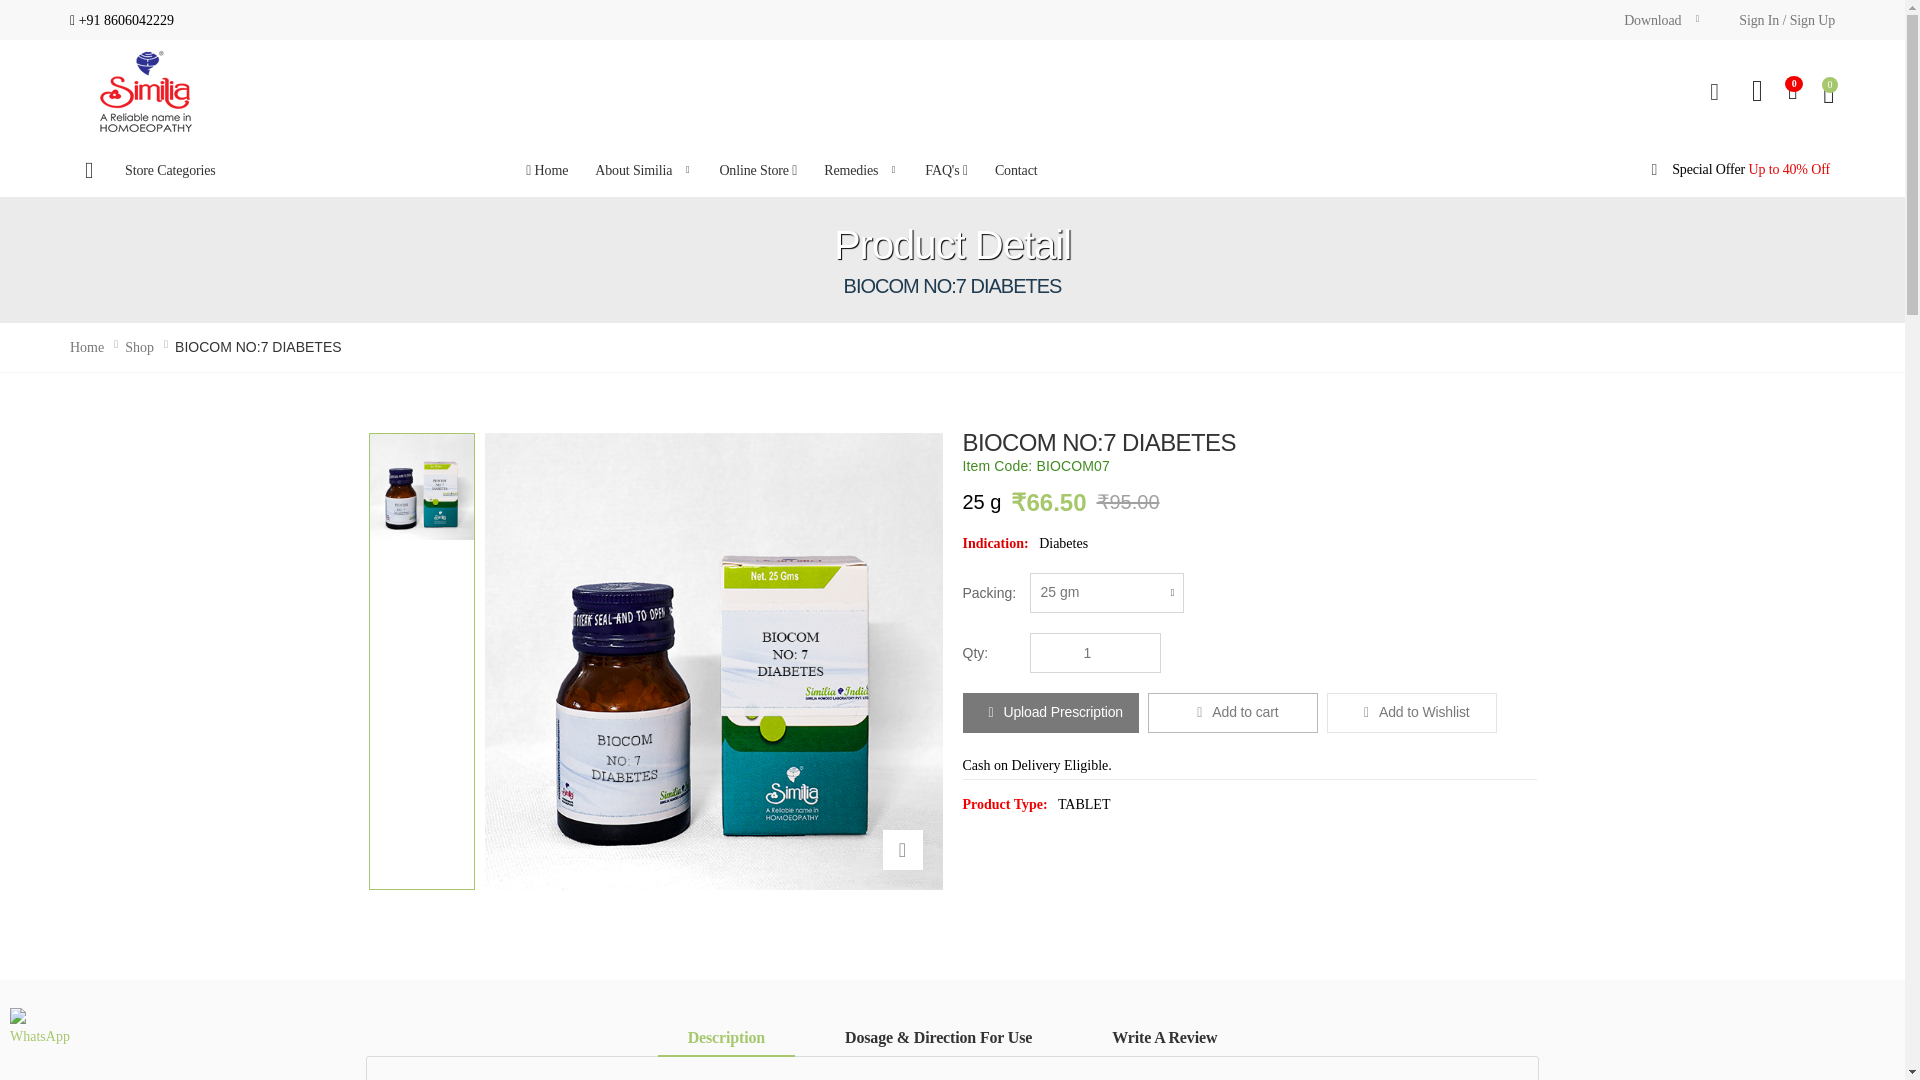 Image resolution: width=1920 pixels, height=1080 pixels. I want to click on Browse Categories, so click(207, 169).